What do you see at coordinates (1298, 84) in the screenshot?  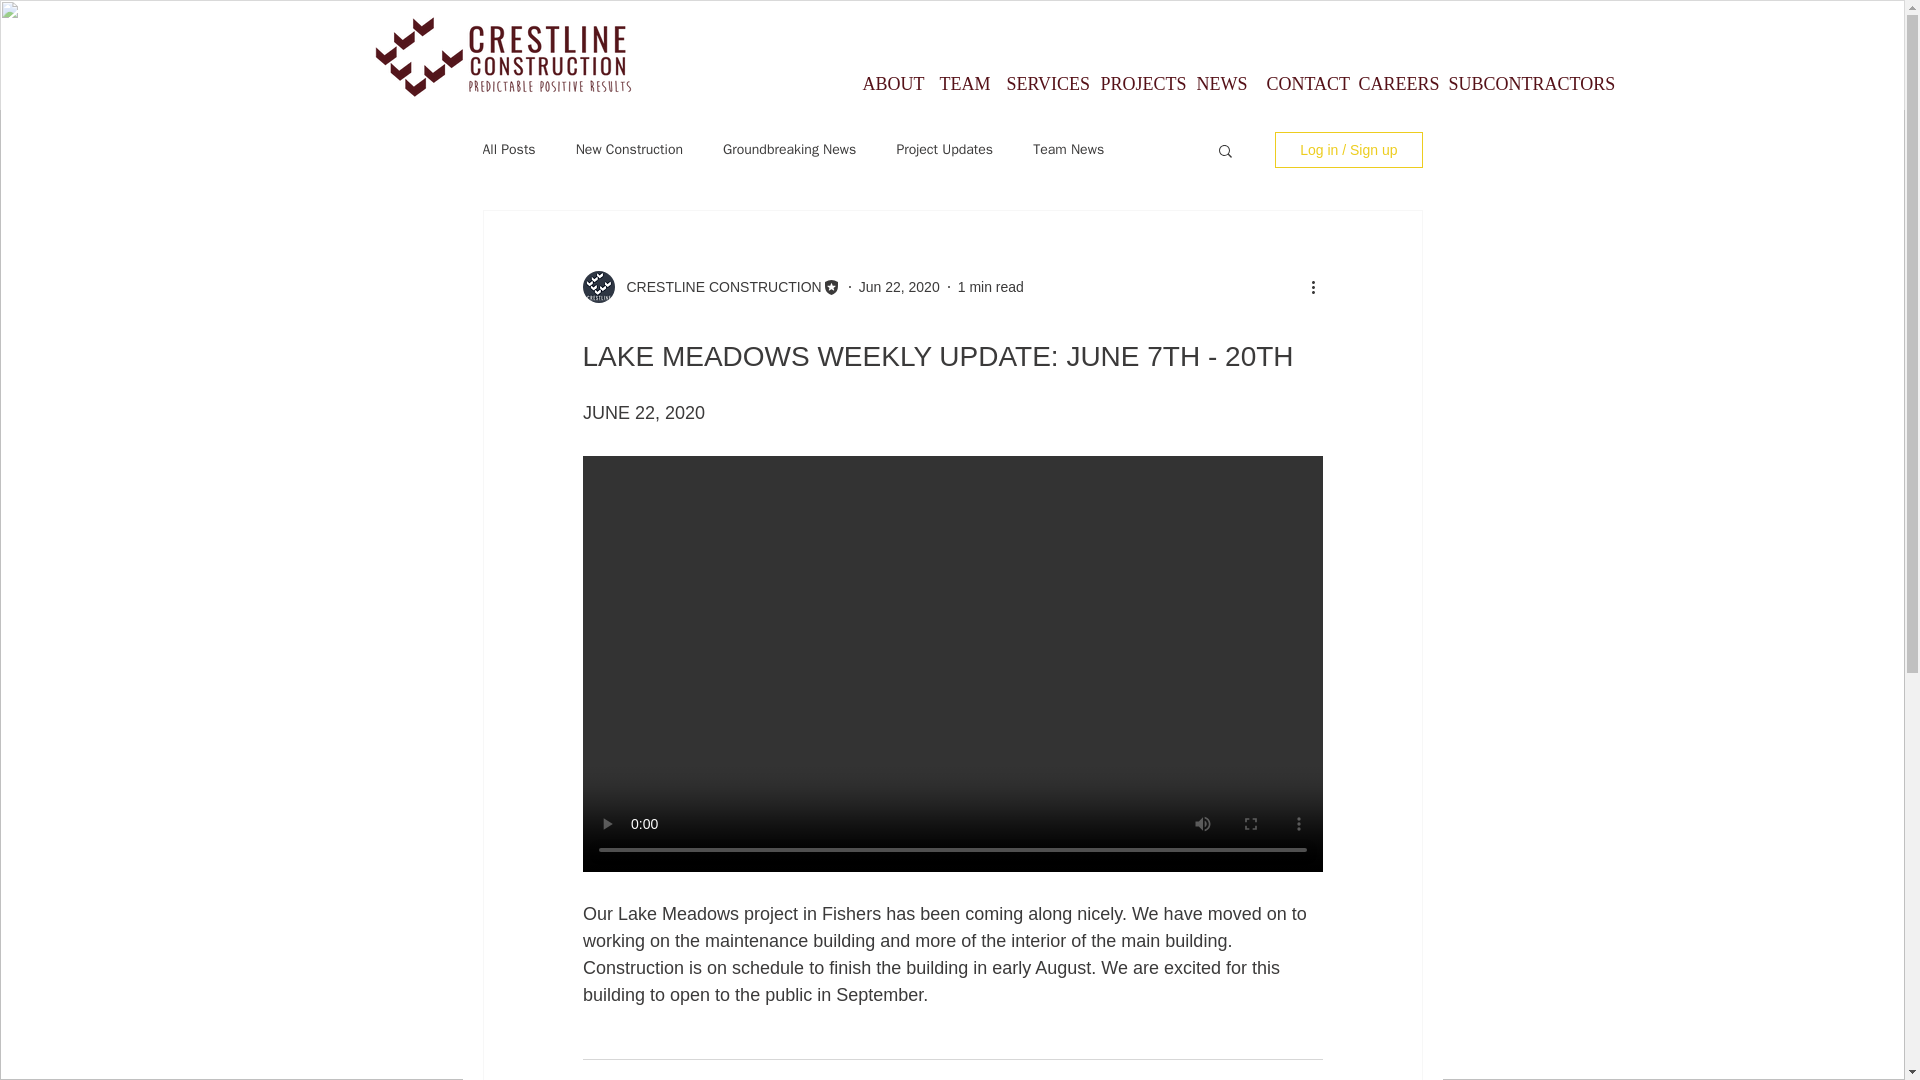 I see `CONTACT` at bounding box center [1298, 84].